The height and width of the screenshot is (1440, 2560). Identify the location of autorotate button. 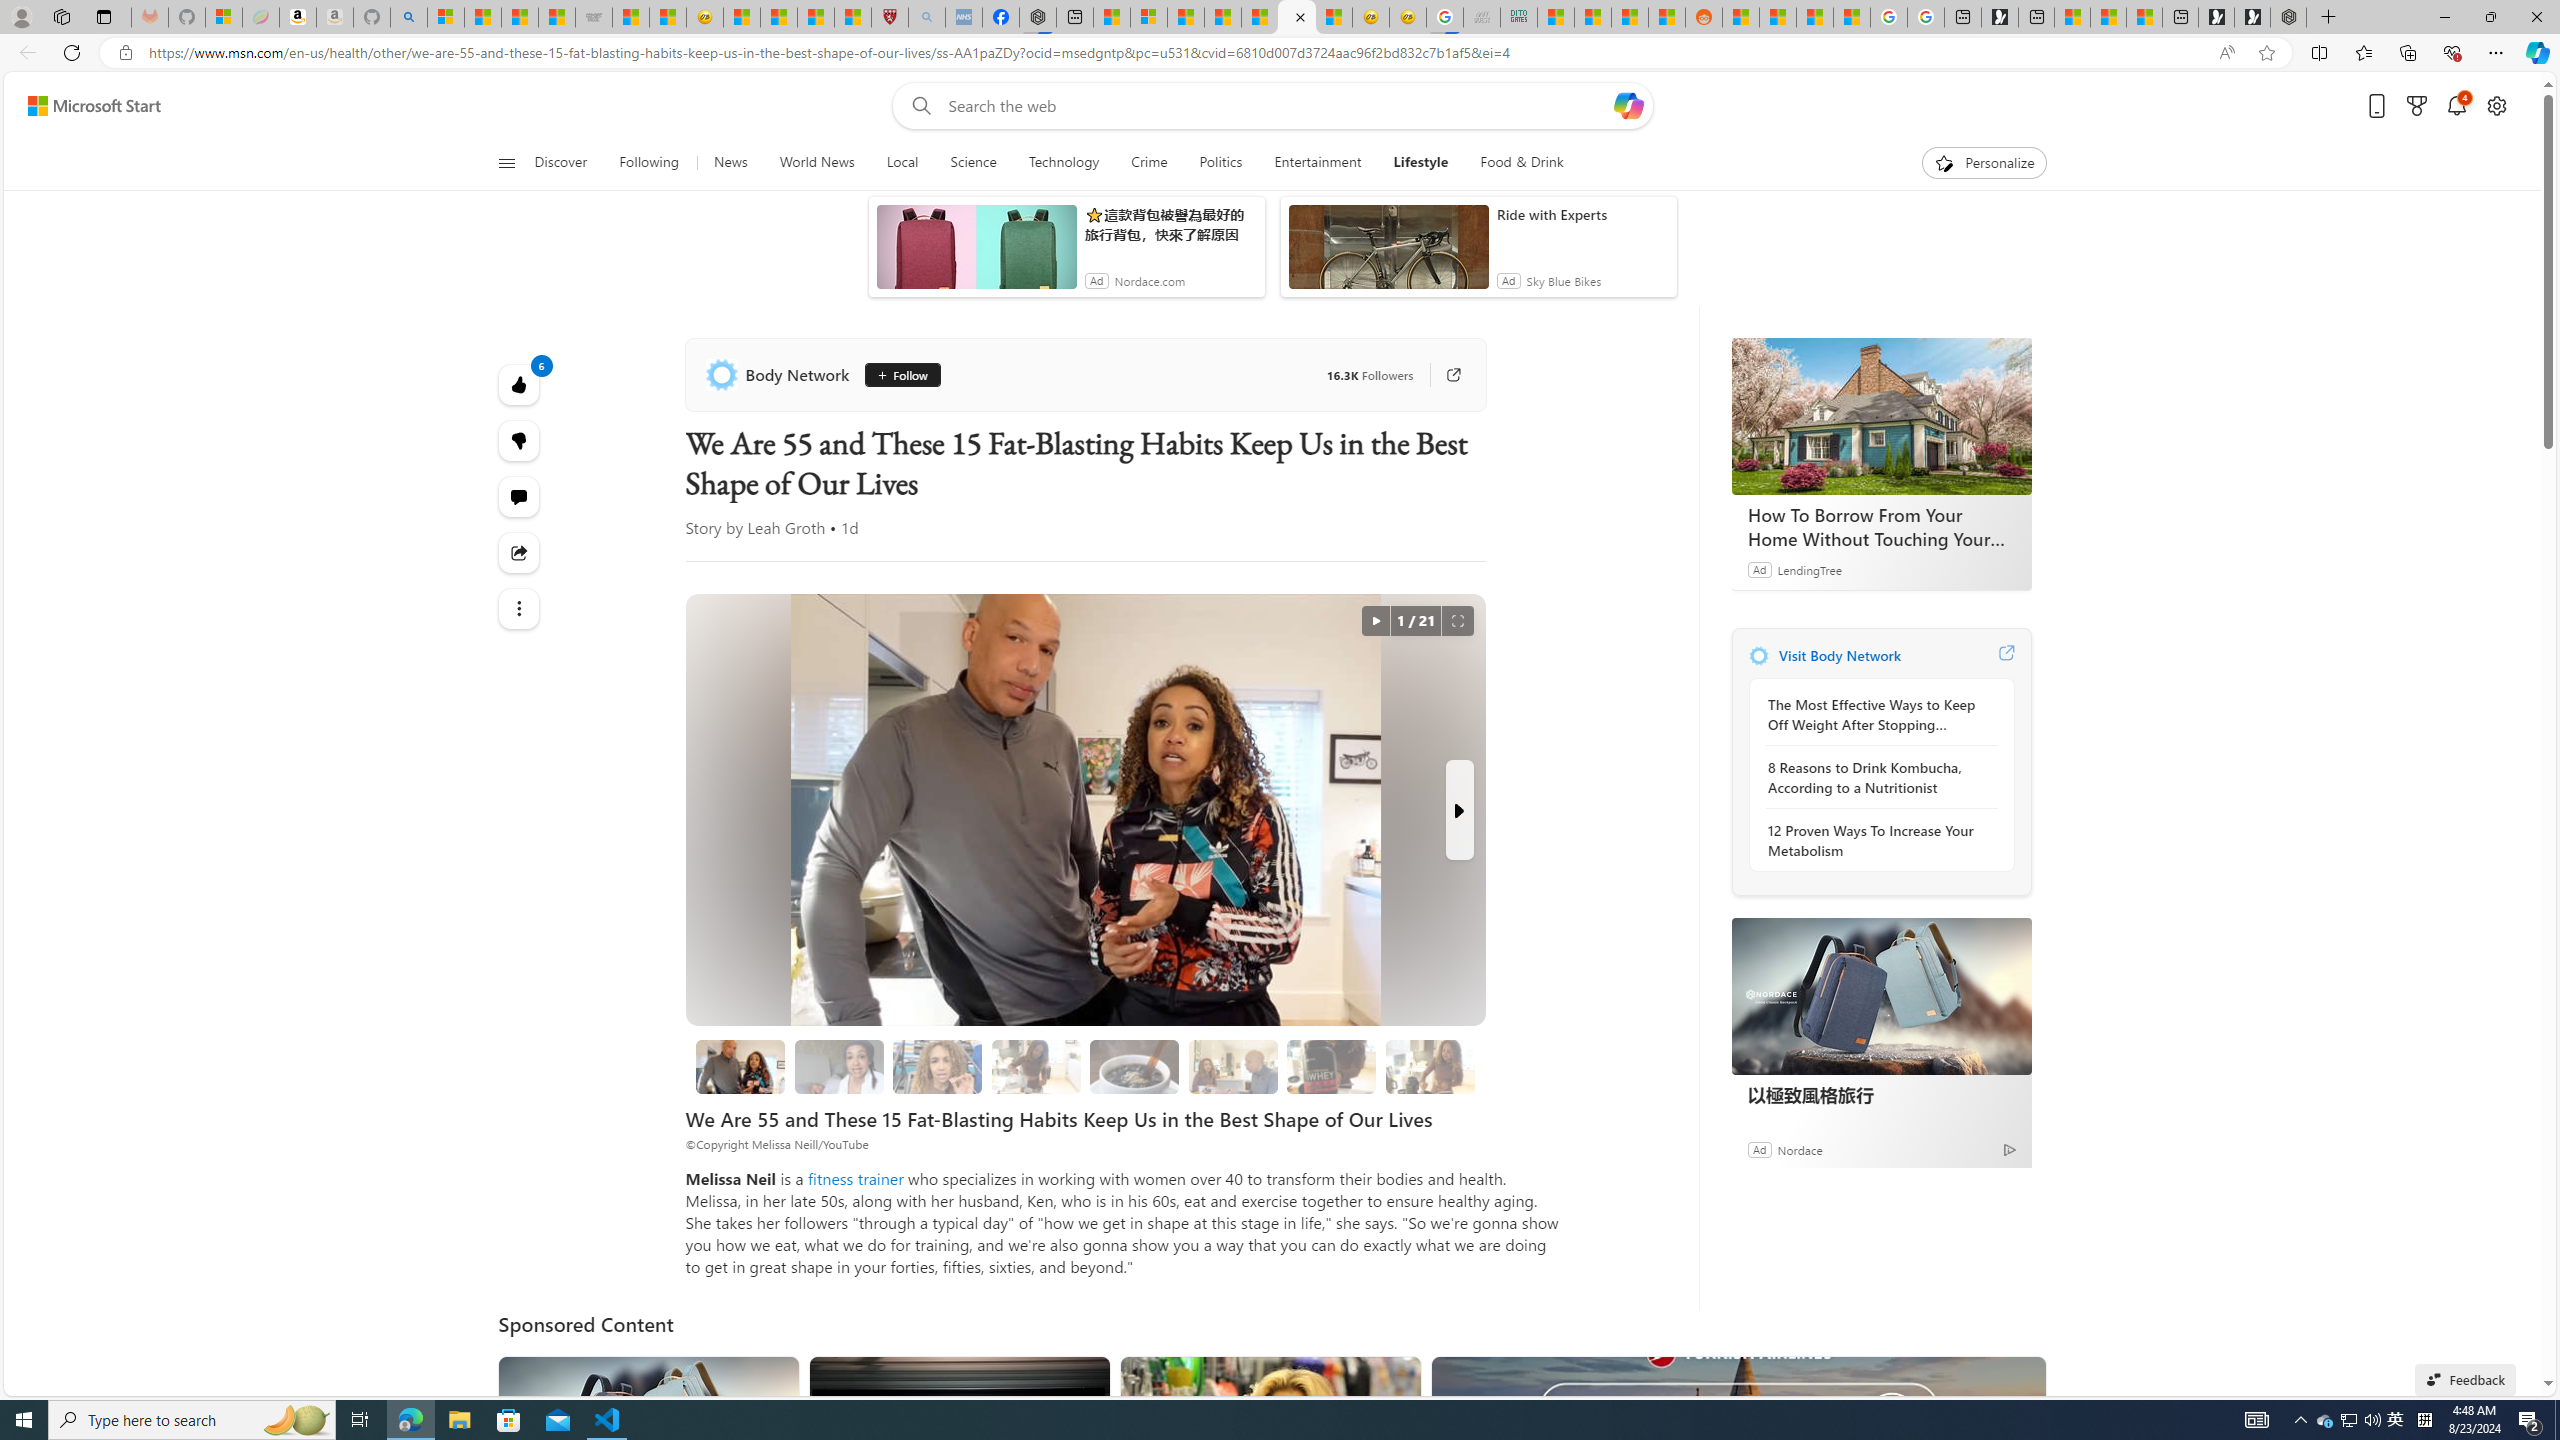
(1376, 621).